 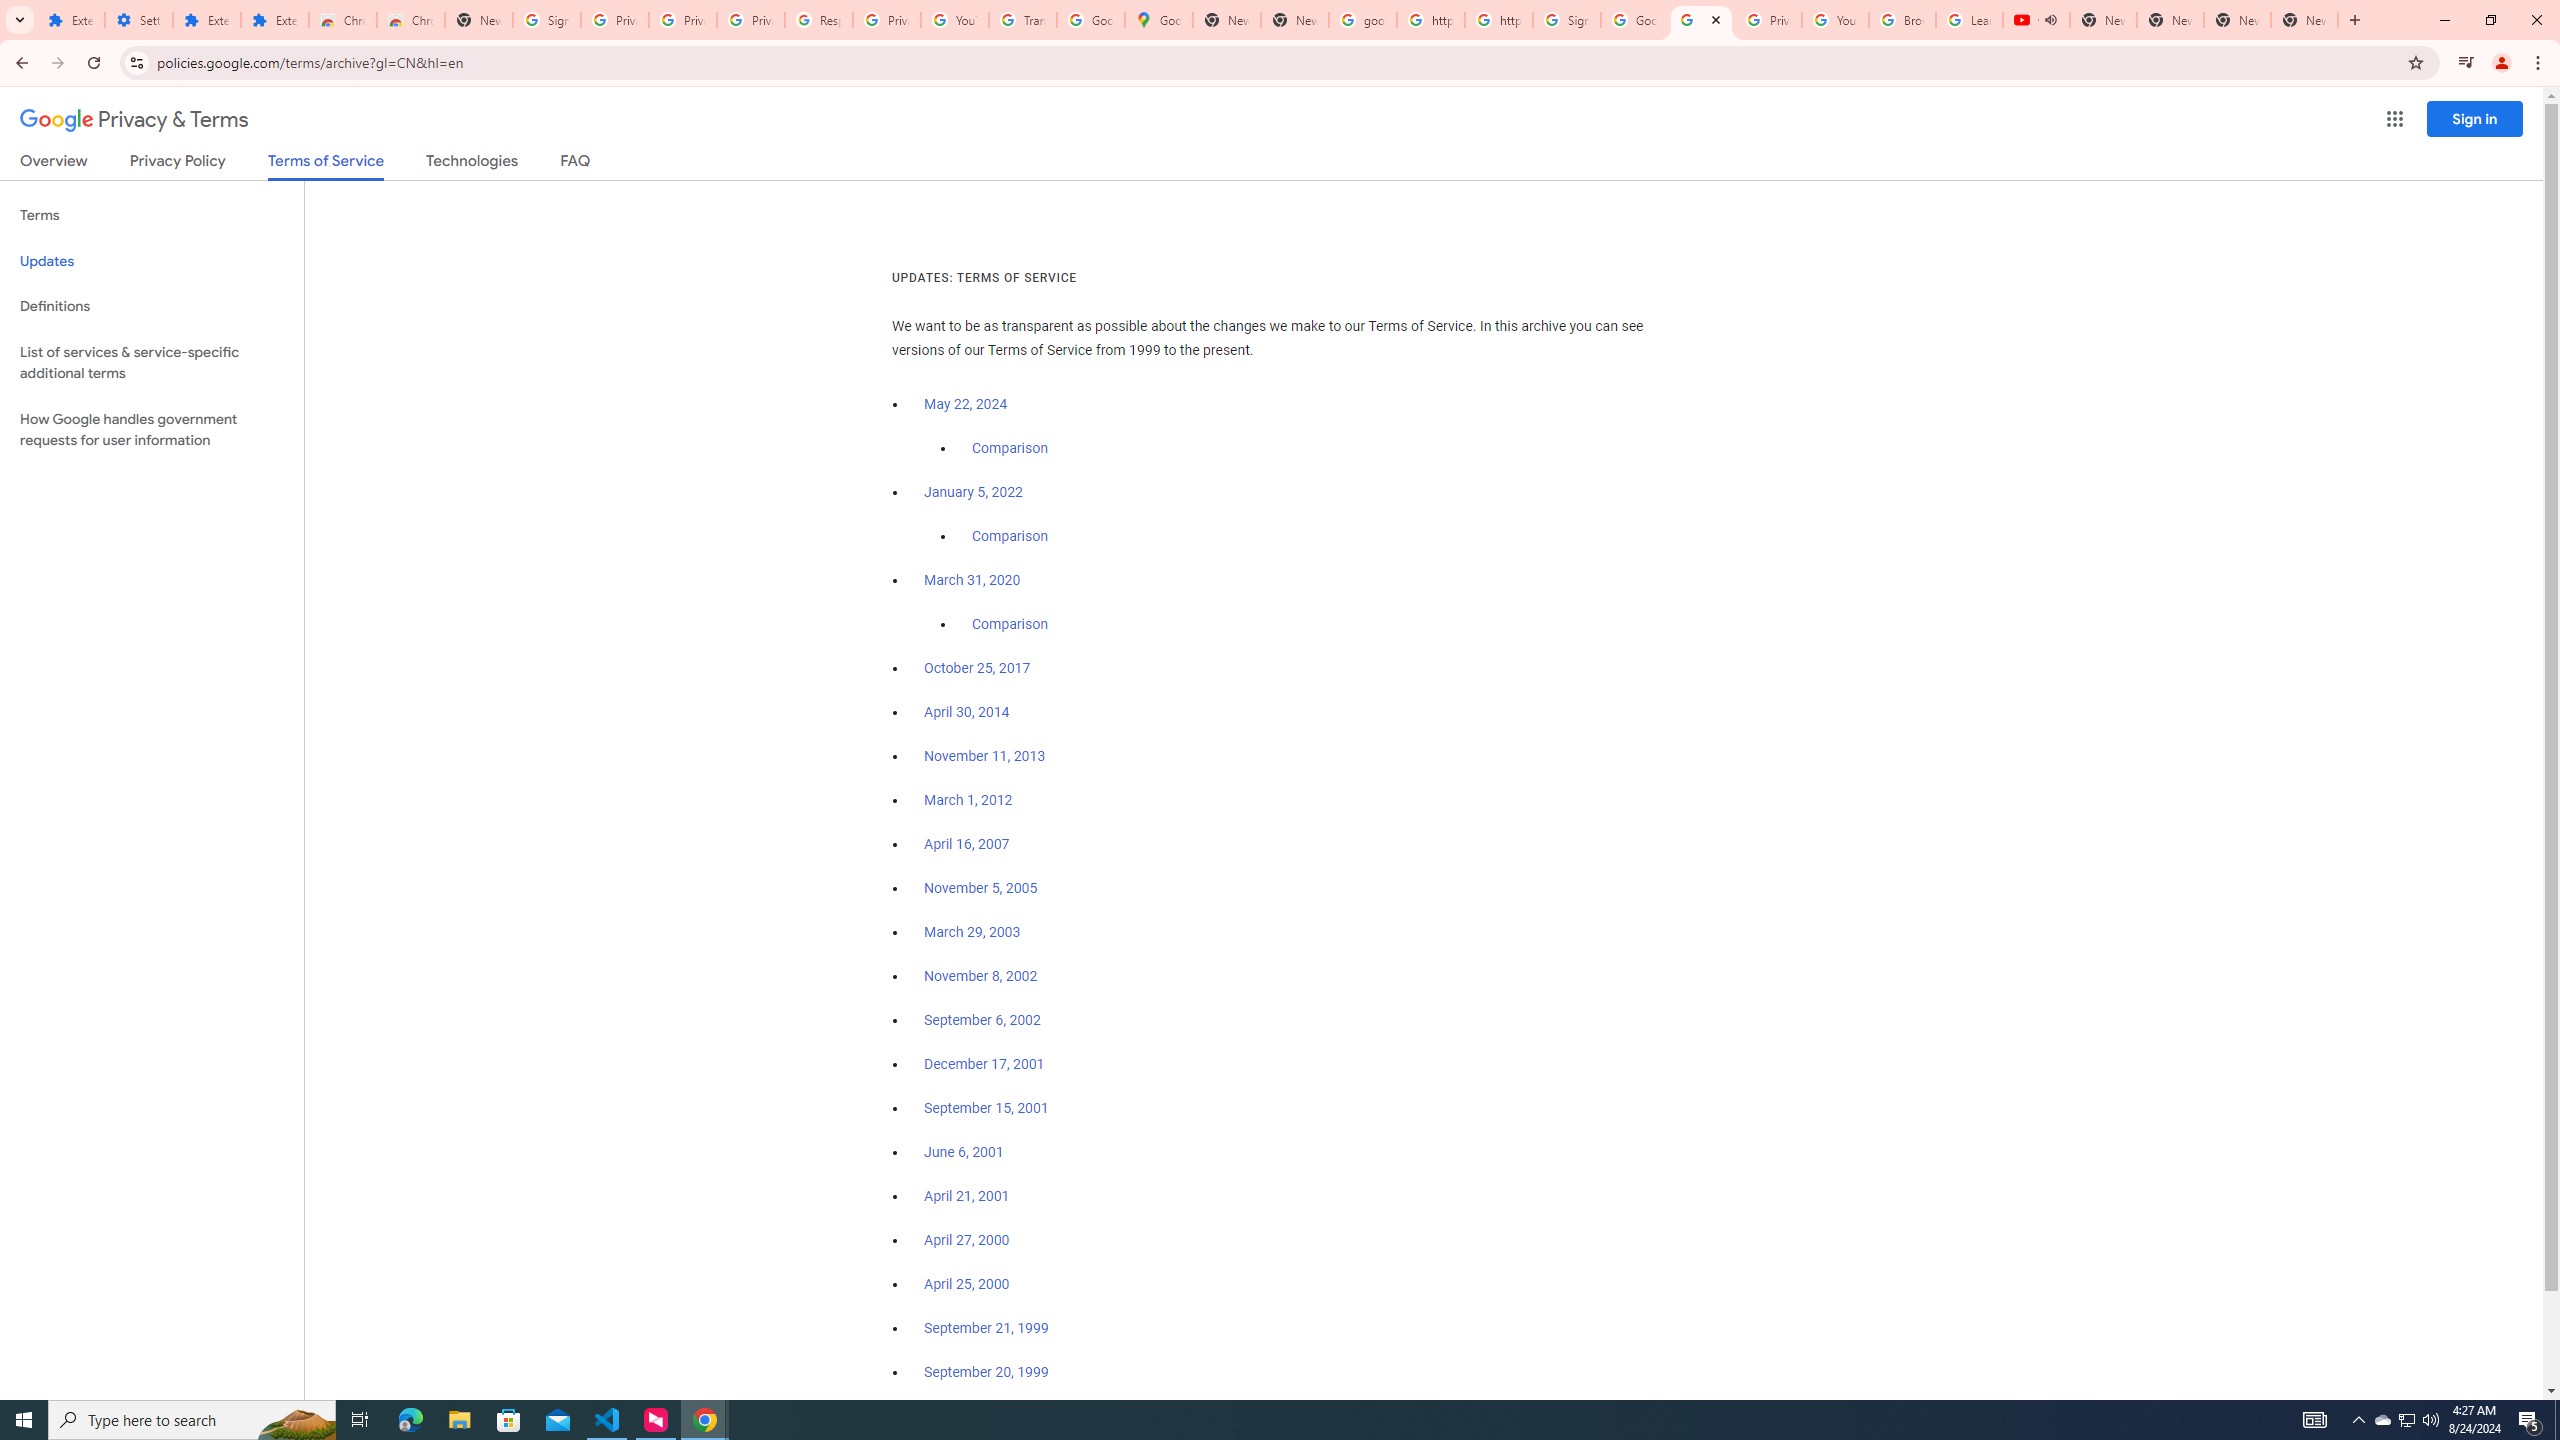 I want to click on April 16, 2007, so click(x=968, y=844).